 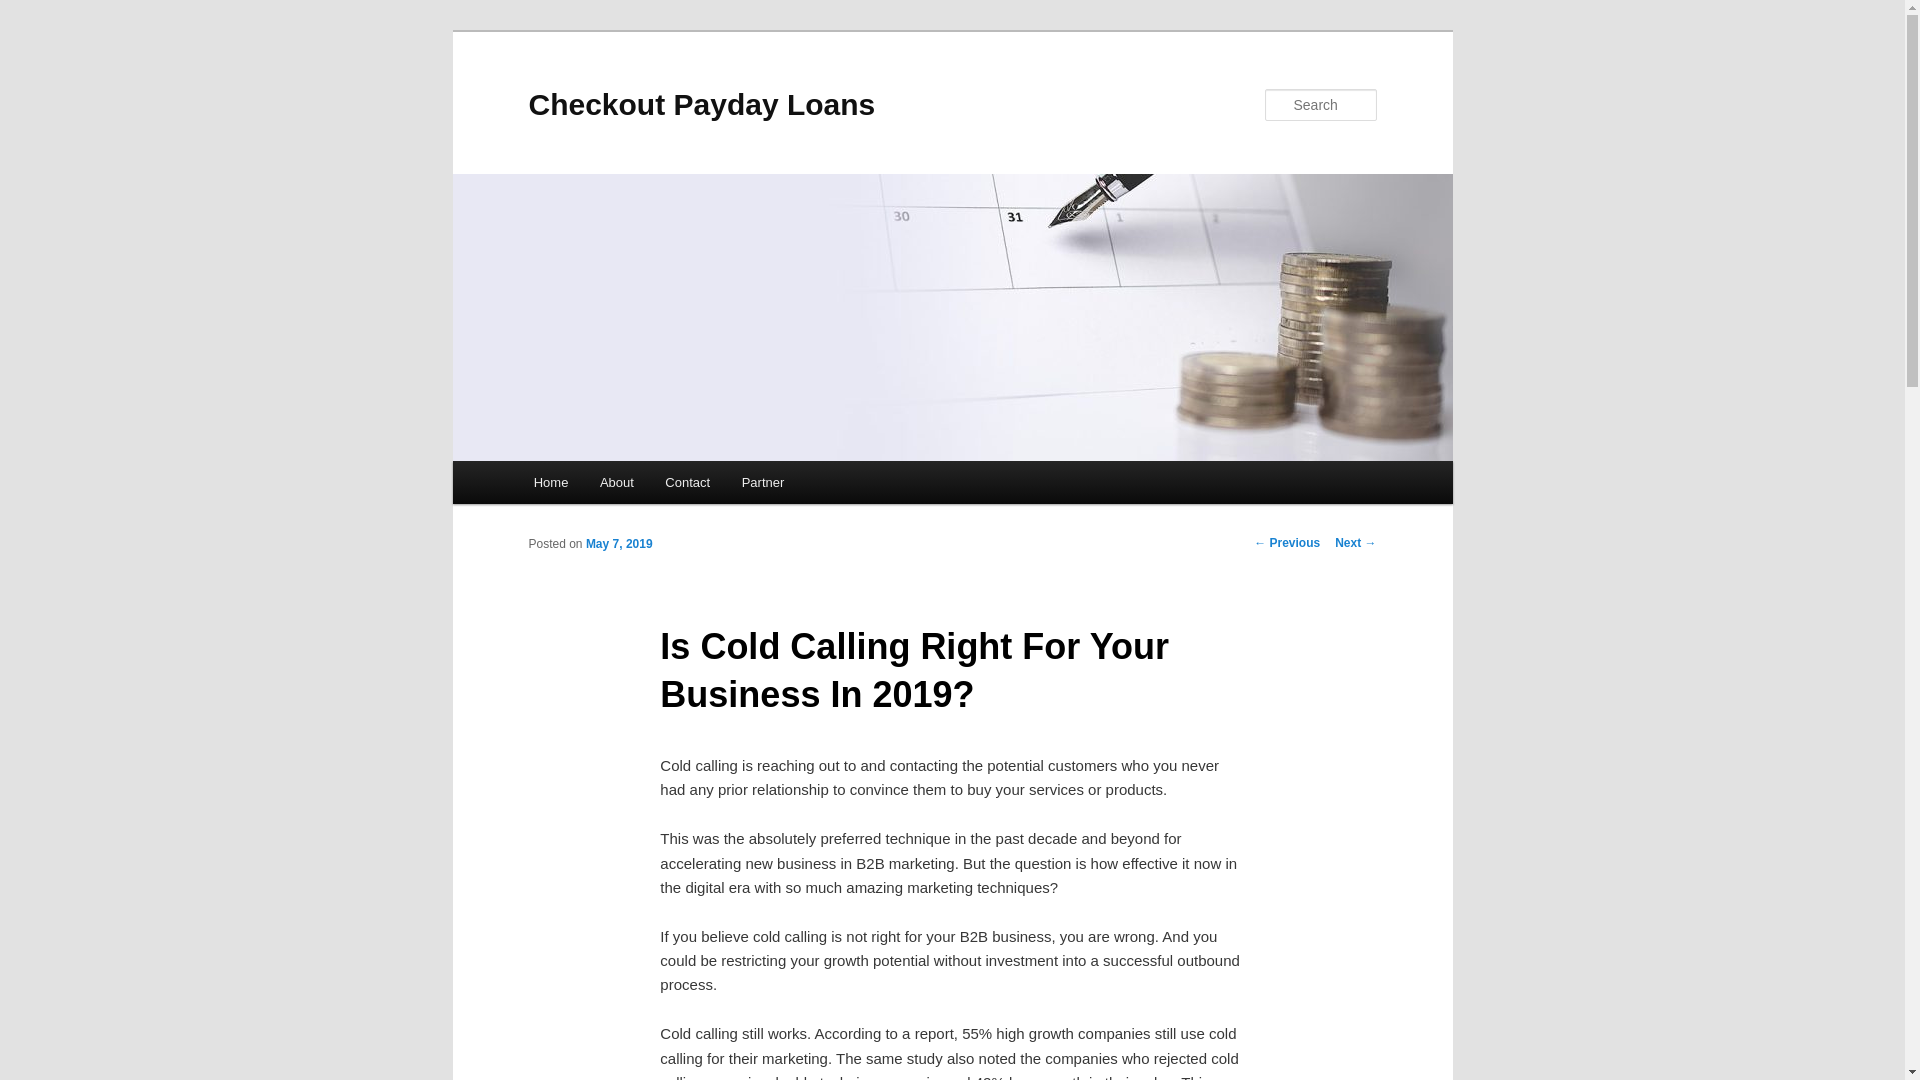 What do you see at coordinates (762, 482) in the screenshot?
I see `Partner` at bounding box center [762, 482].